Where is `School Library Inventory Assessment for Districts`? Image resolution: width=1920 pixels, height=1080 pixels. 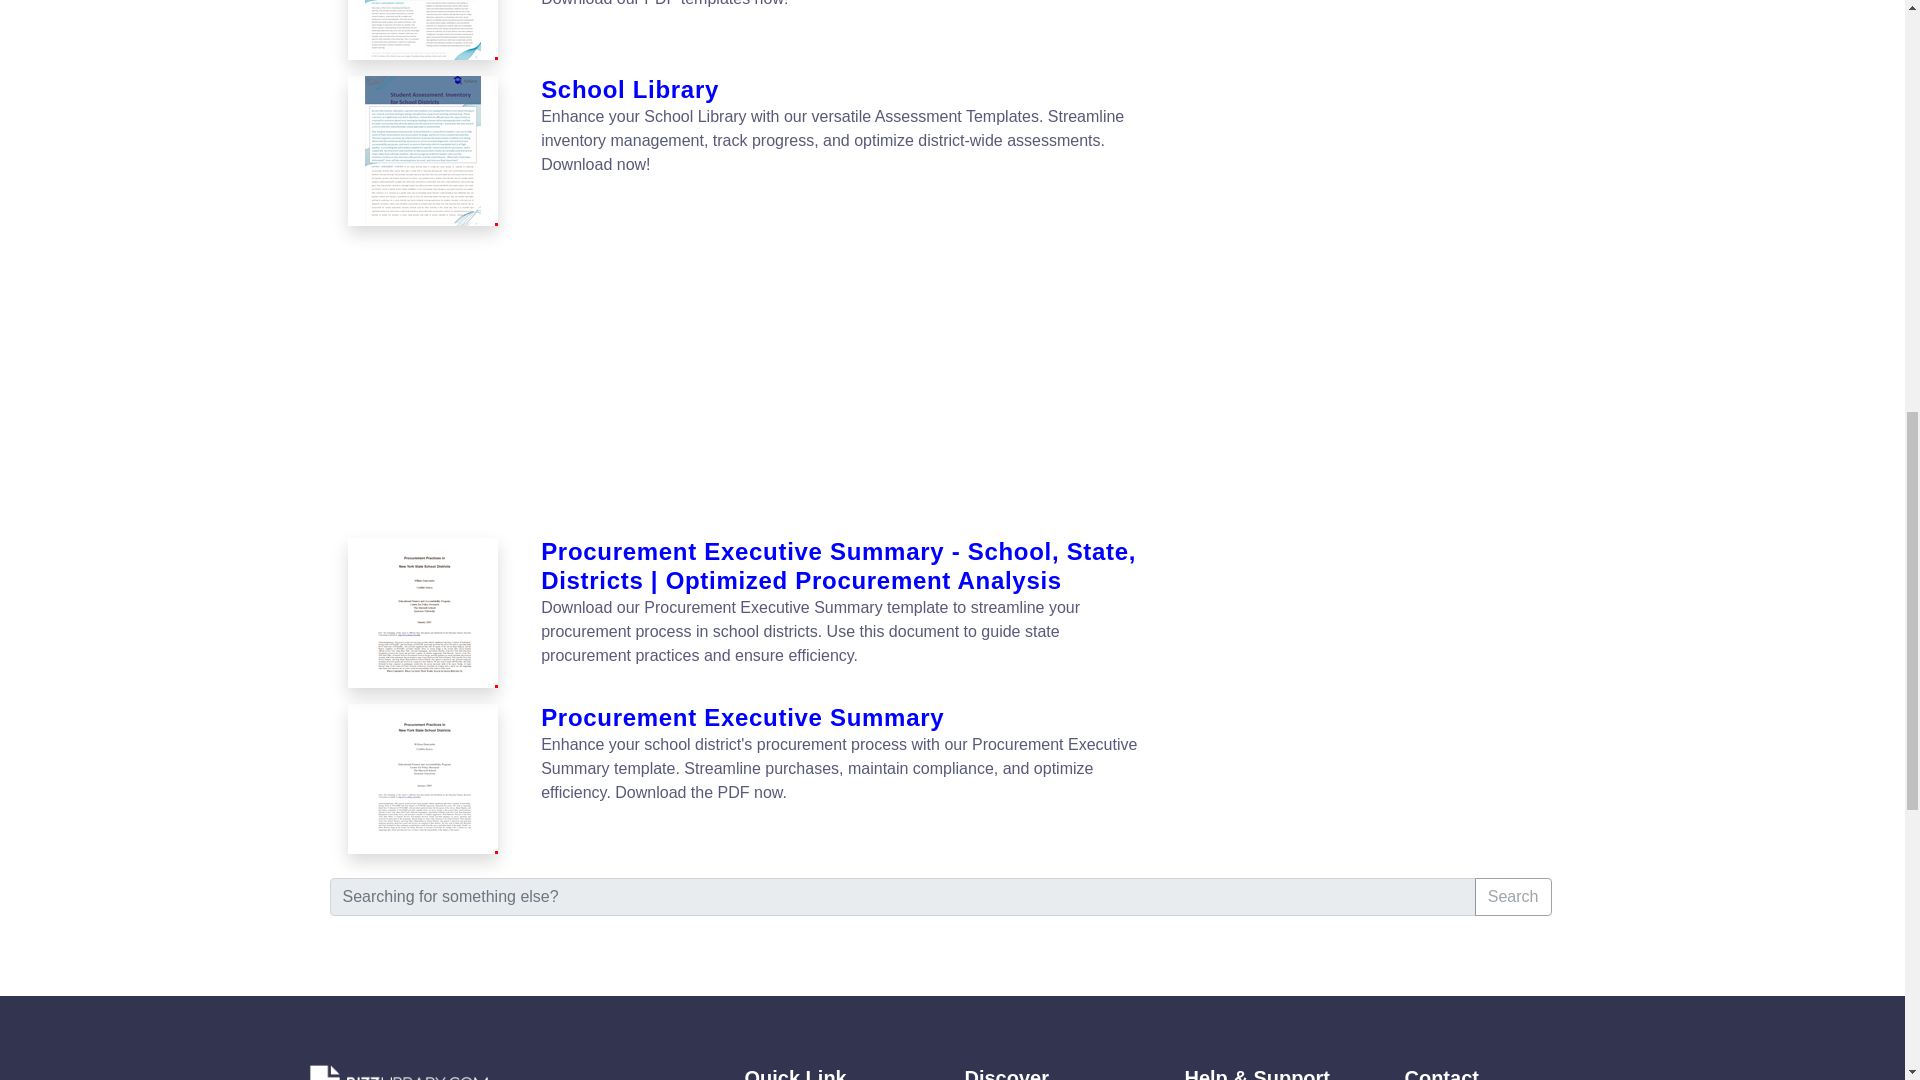 School Library Inventory Assessment for Districts is located at coordinates (424, 30).